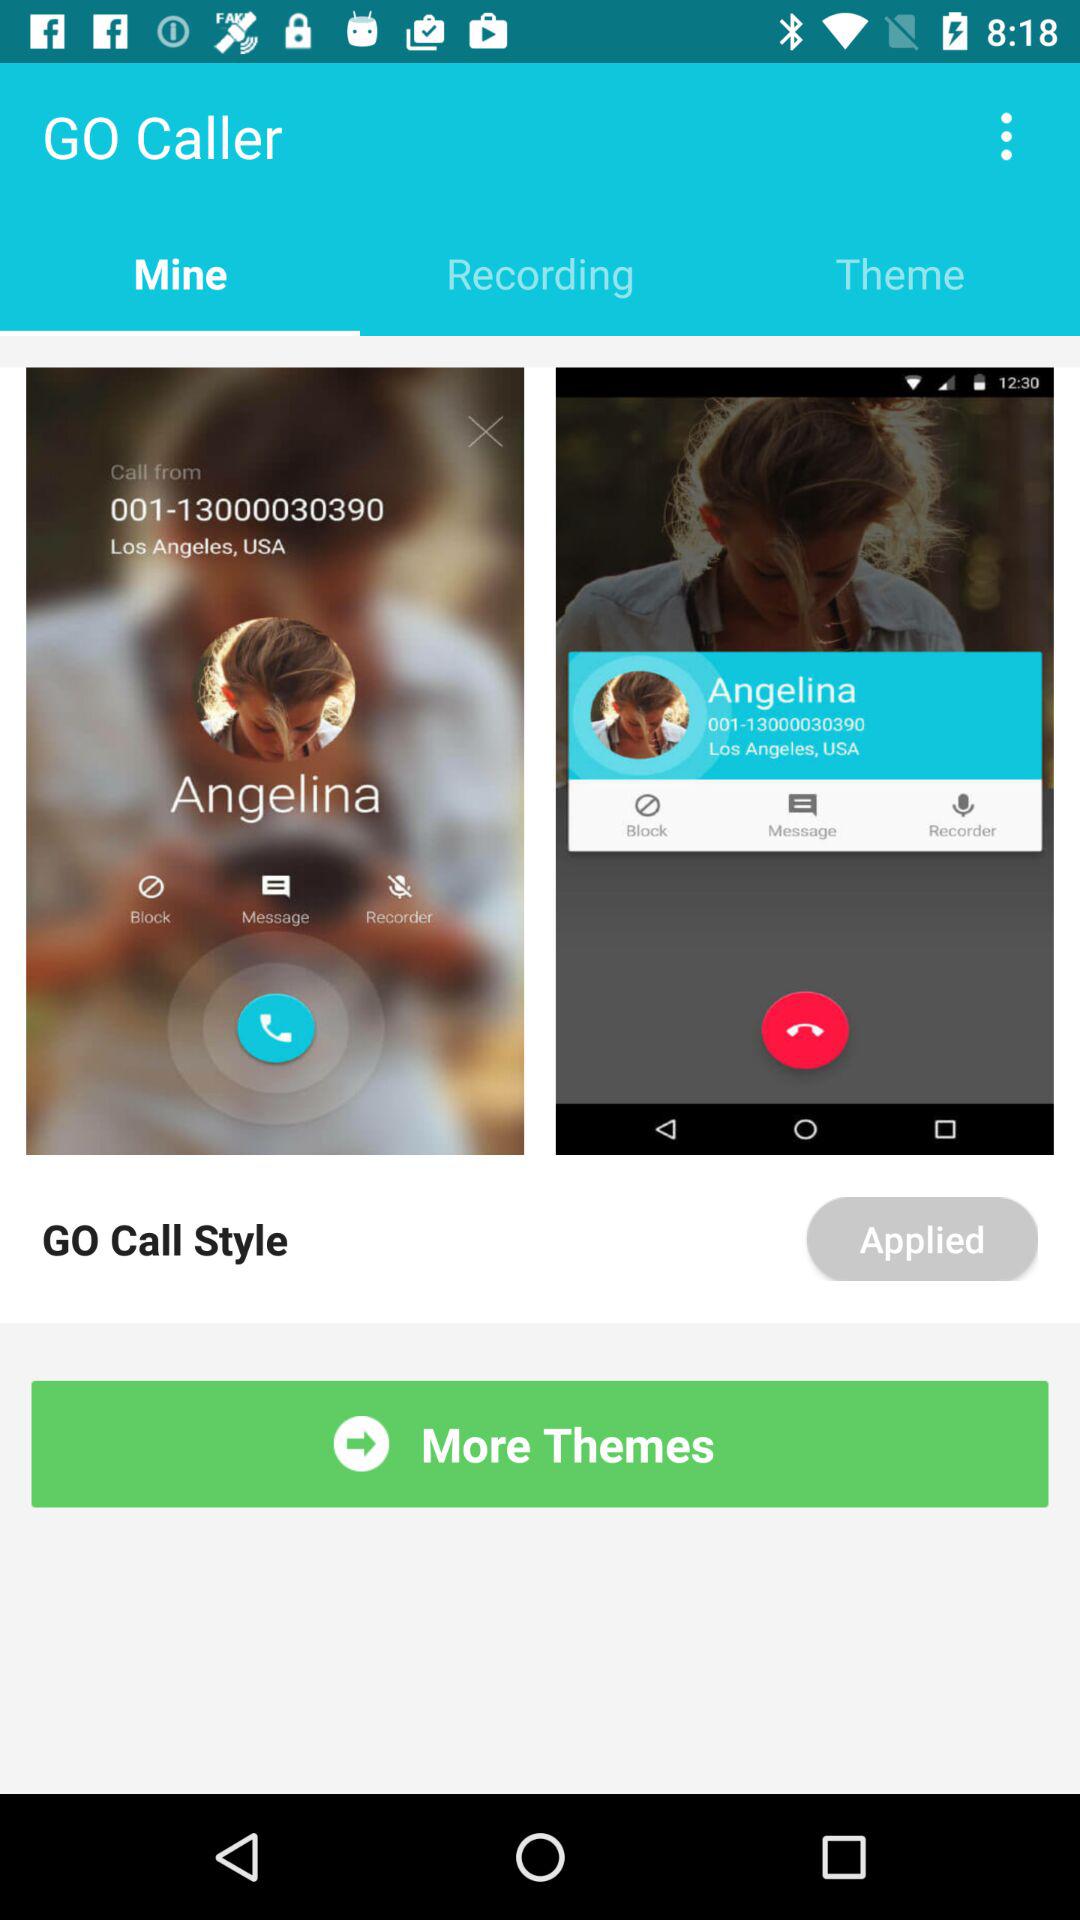  I want to click on select item above theme item, so click(1006, 136).